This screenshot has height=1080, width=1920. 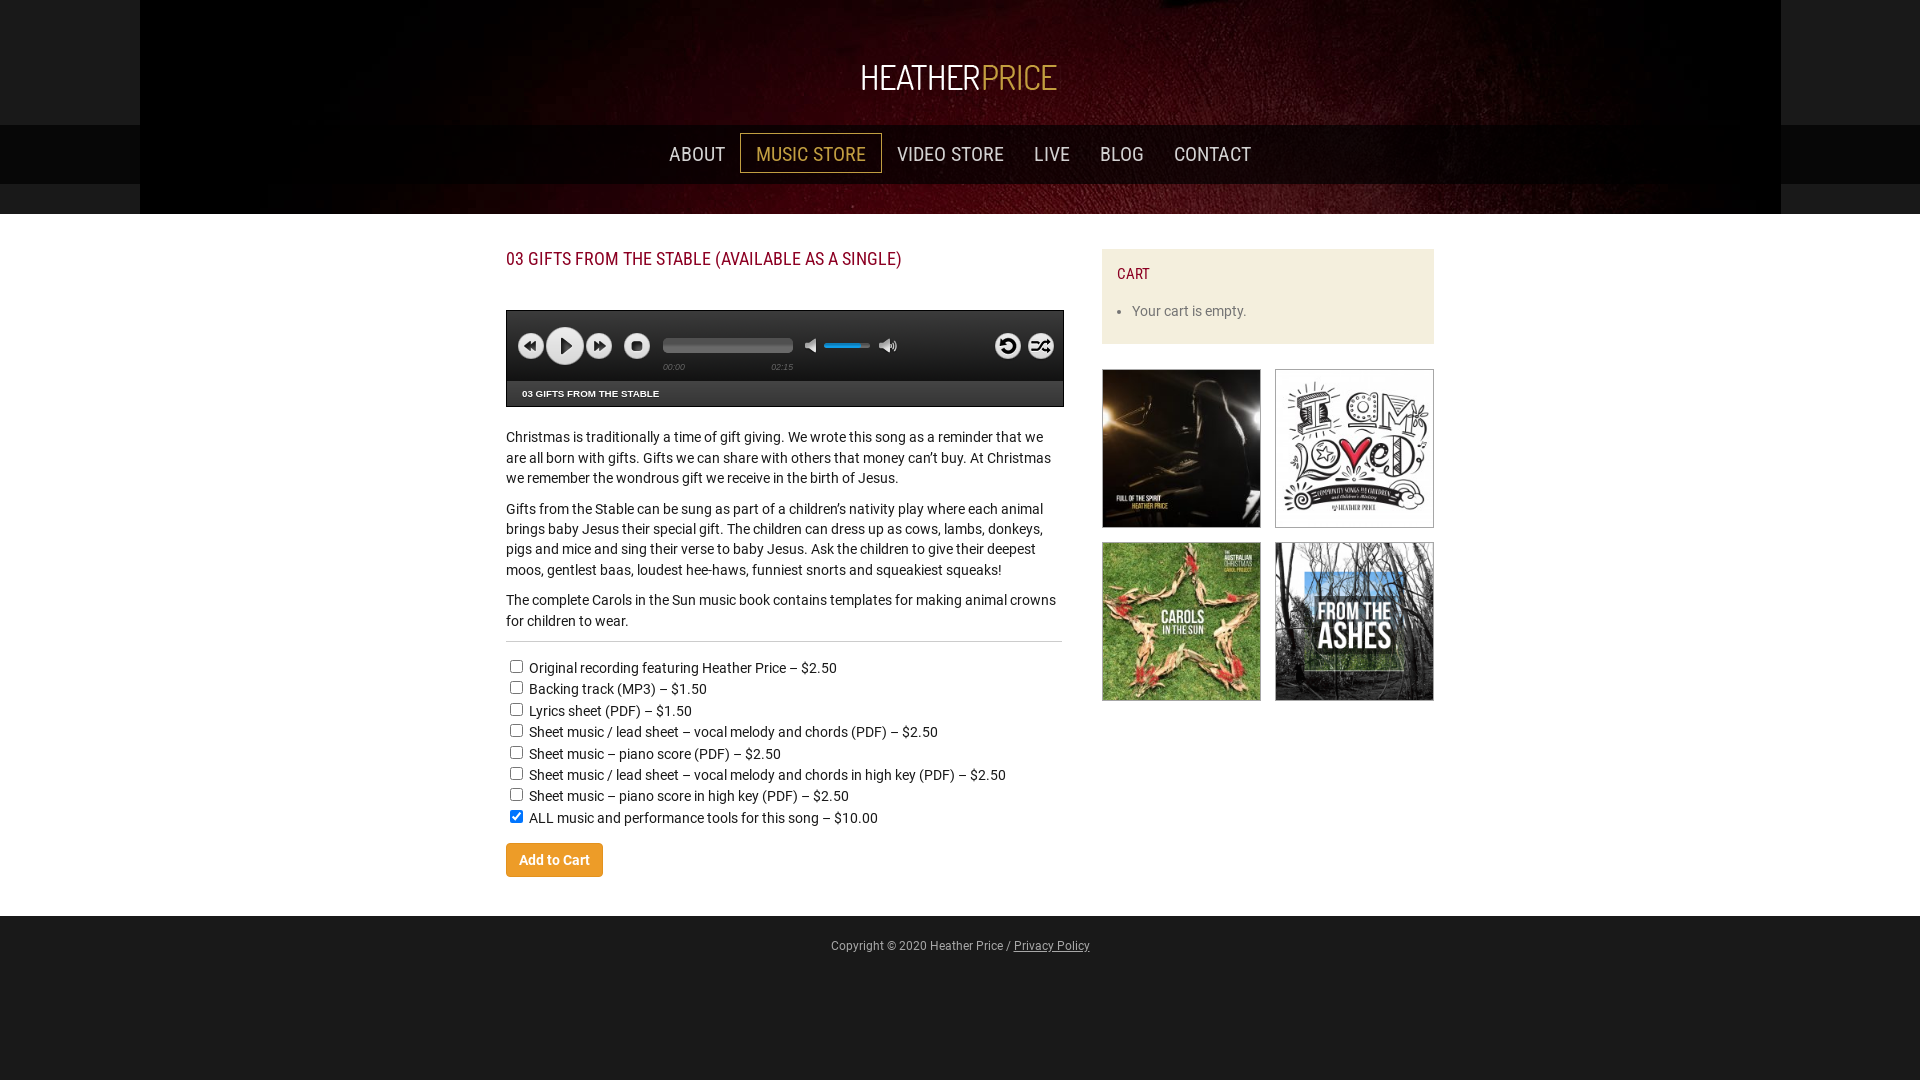 What do you see at coordinates (565, 346) in the screenshot?
I see `play` at bounding box center [565, 346].